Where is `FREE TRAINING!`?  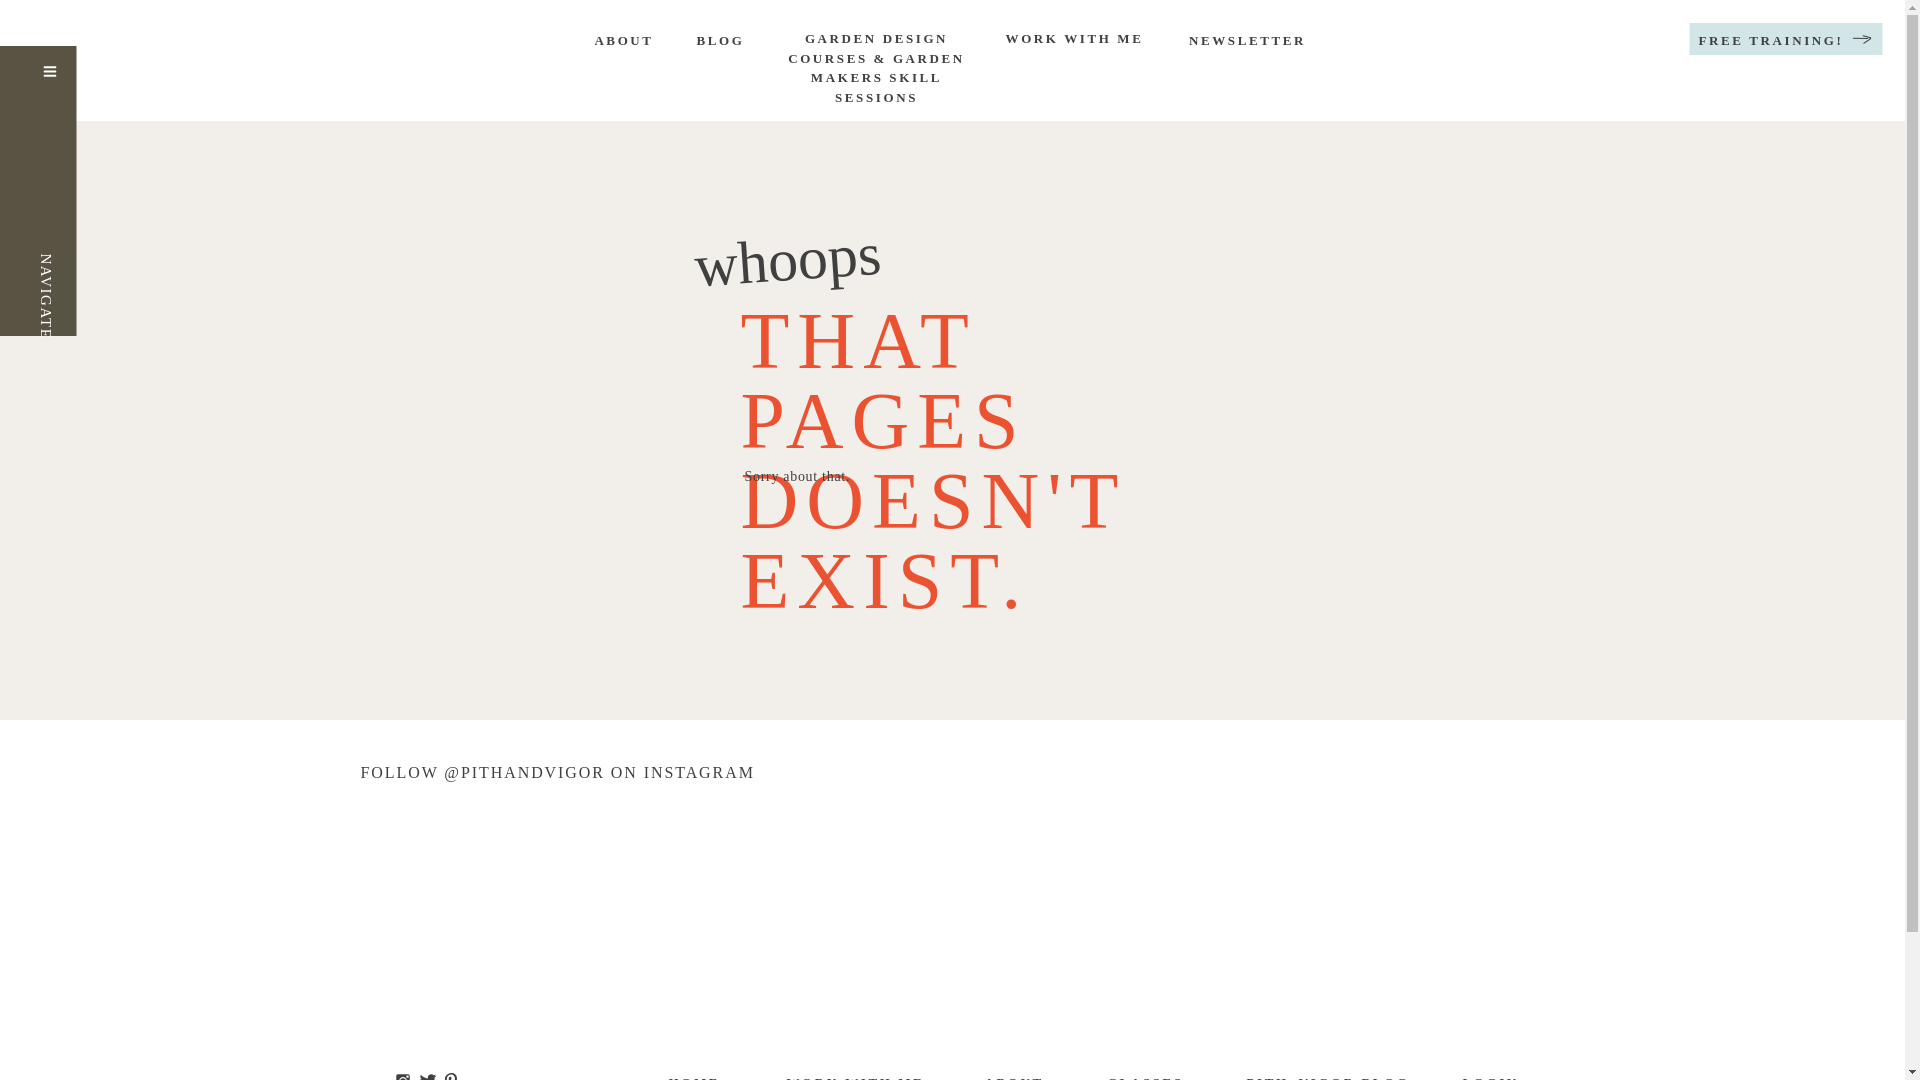
FREE TRAINING! is located at coordinates (1771, 42).